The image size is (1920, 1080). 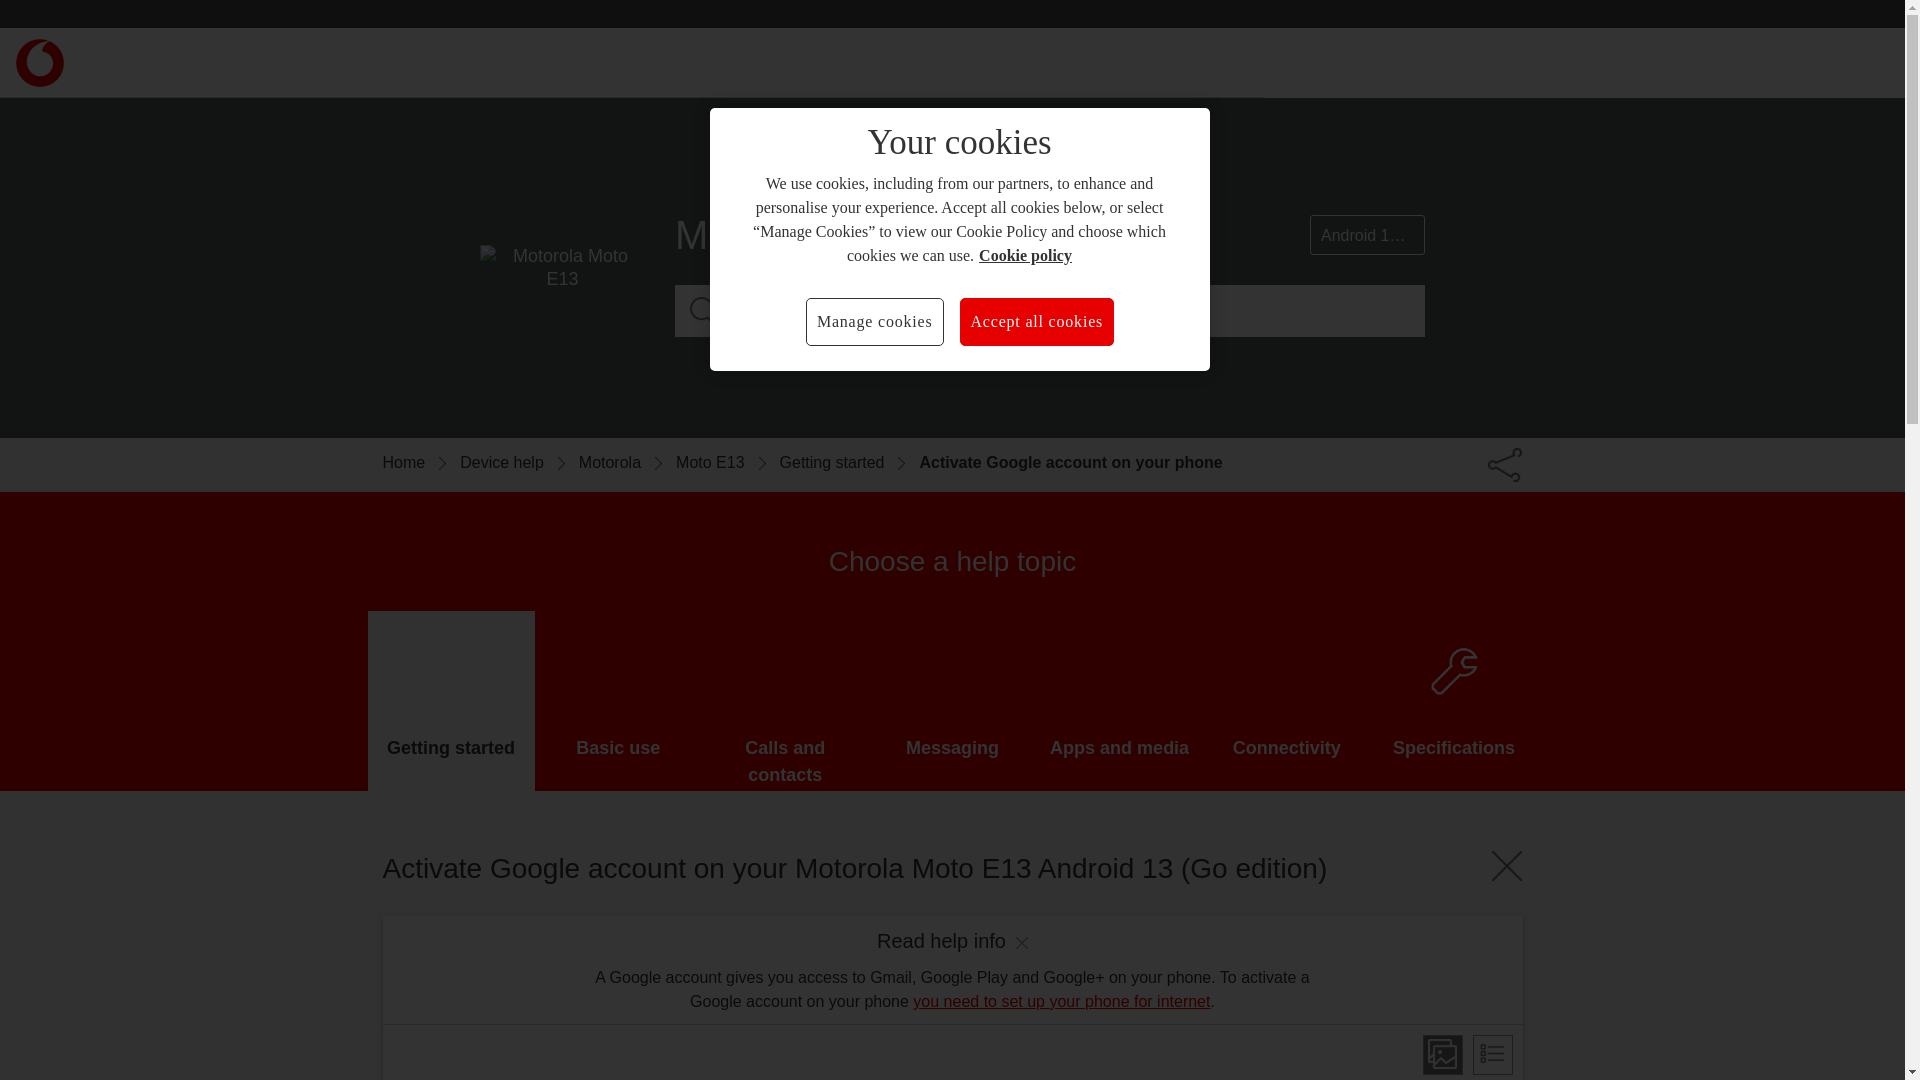 I want to click on Basic use, so click(x=618, y=700).